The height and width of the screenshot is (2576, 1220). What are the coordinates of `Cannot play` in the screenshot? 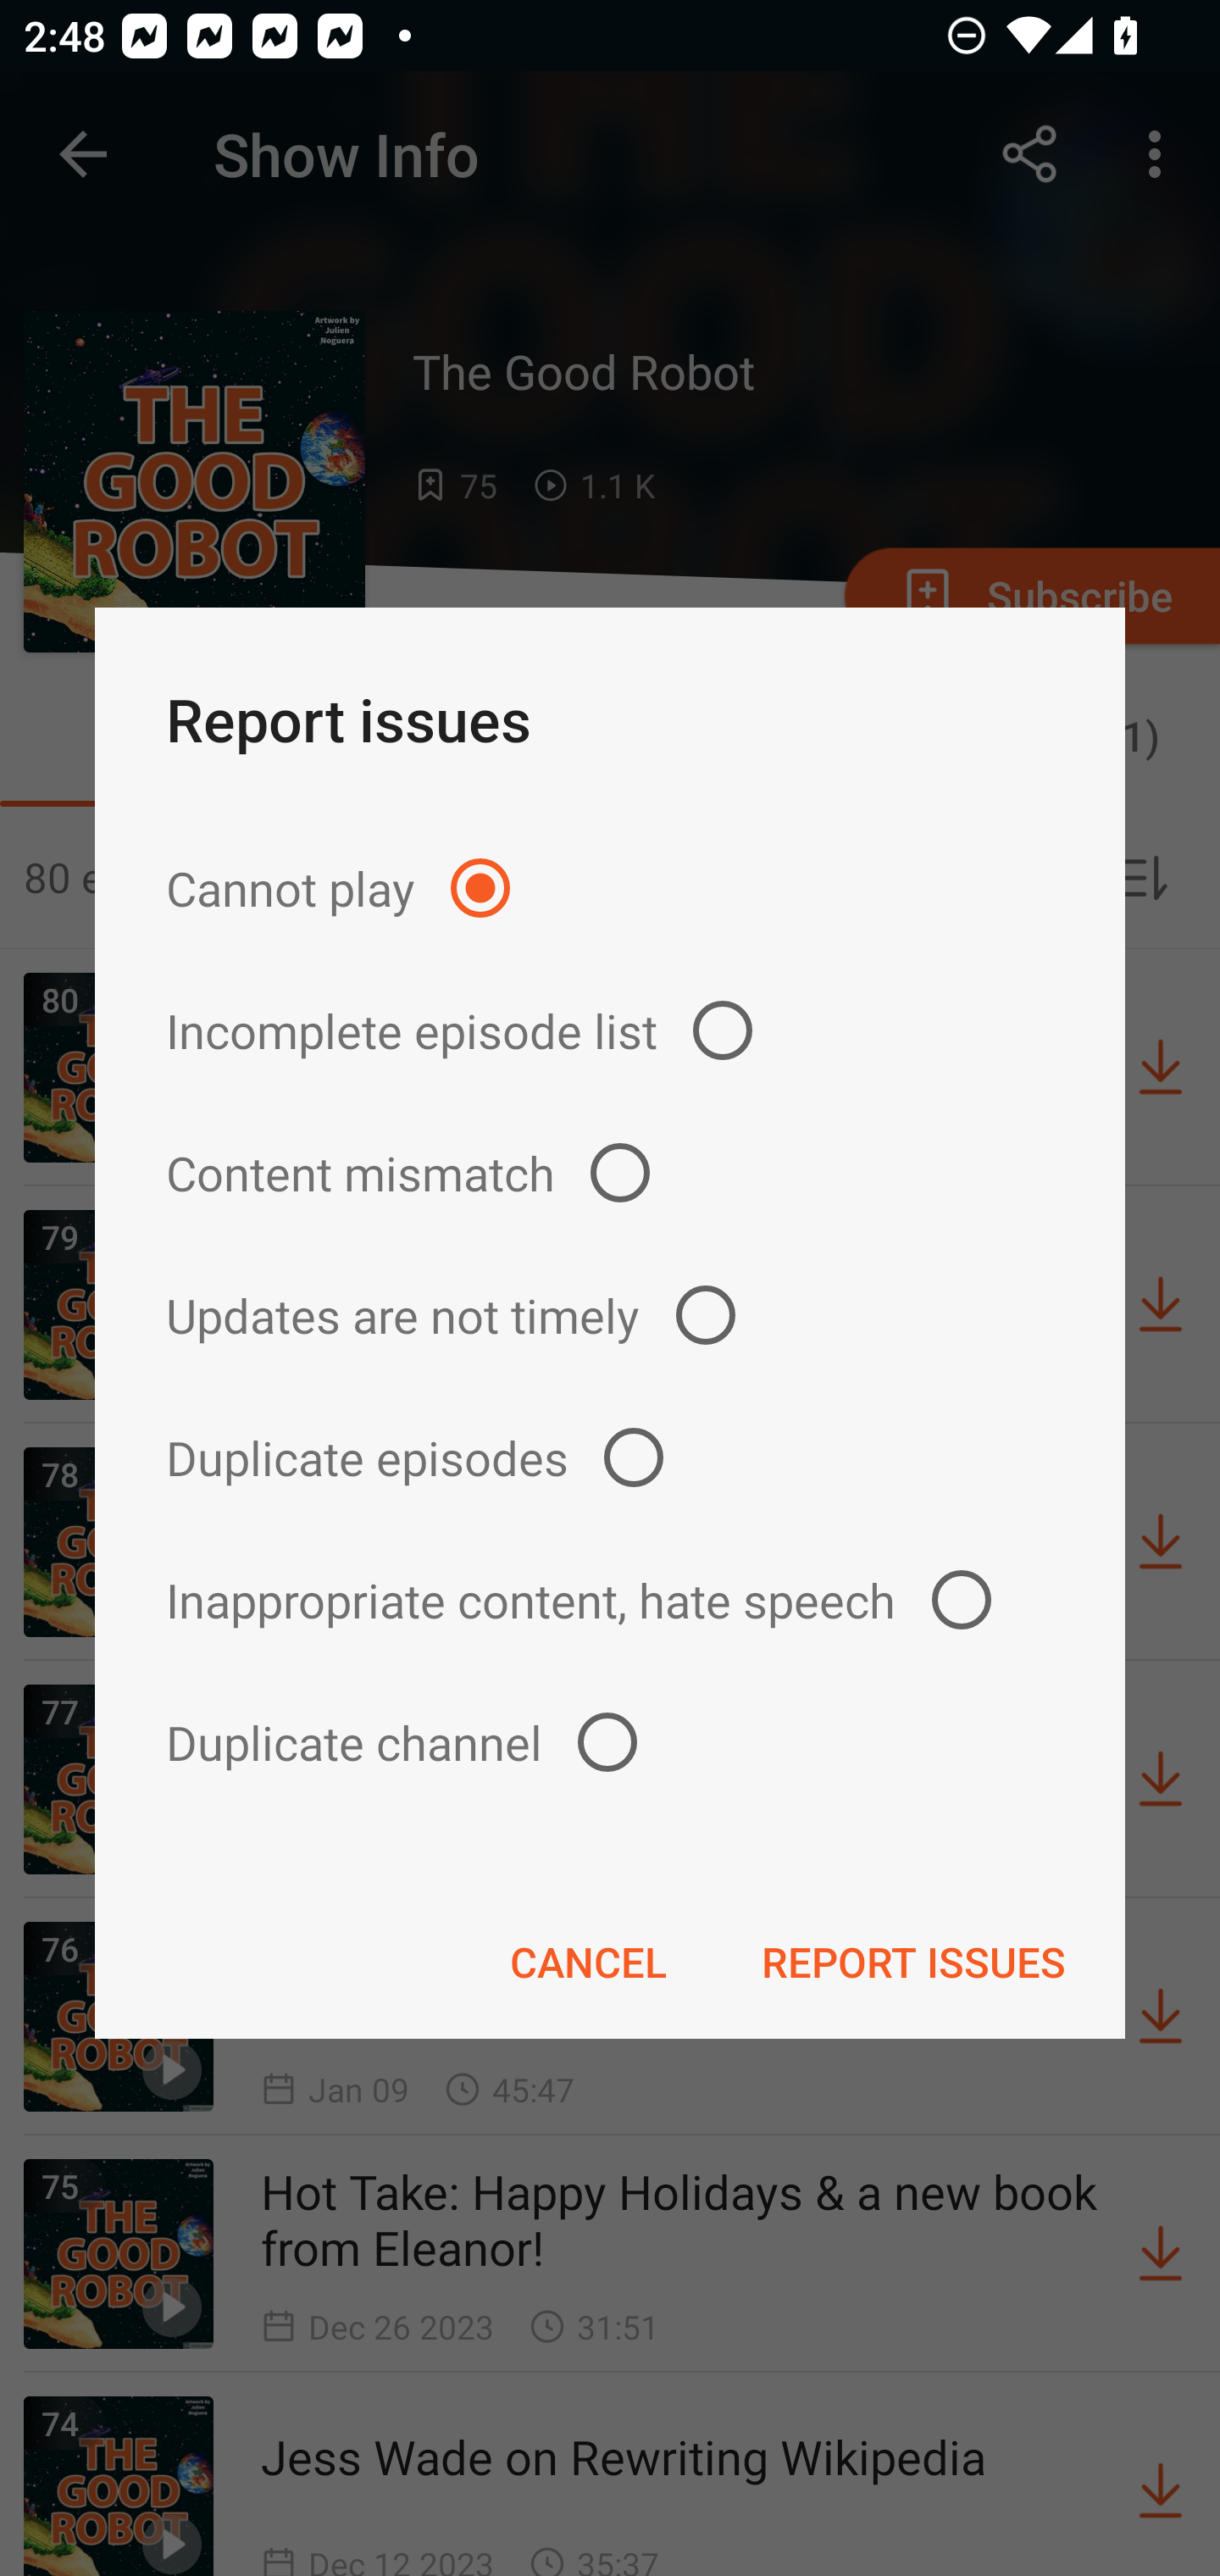 It's located at (610, 886).